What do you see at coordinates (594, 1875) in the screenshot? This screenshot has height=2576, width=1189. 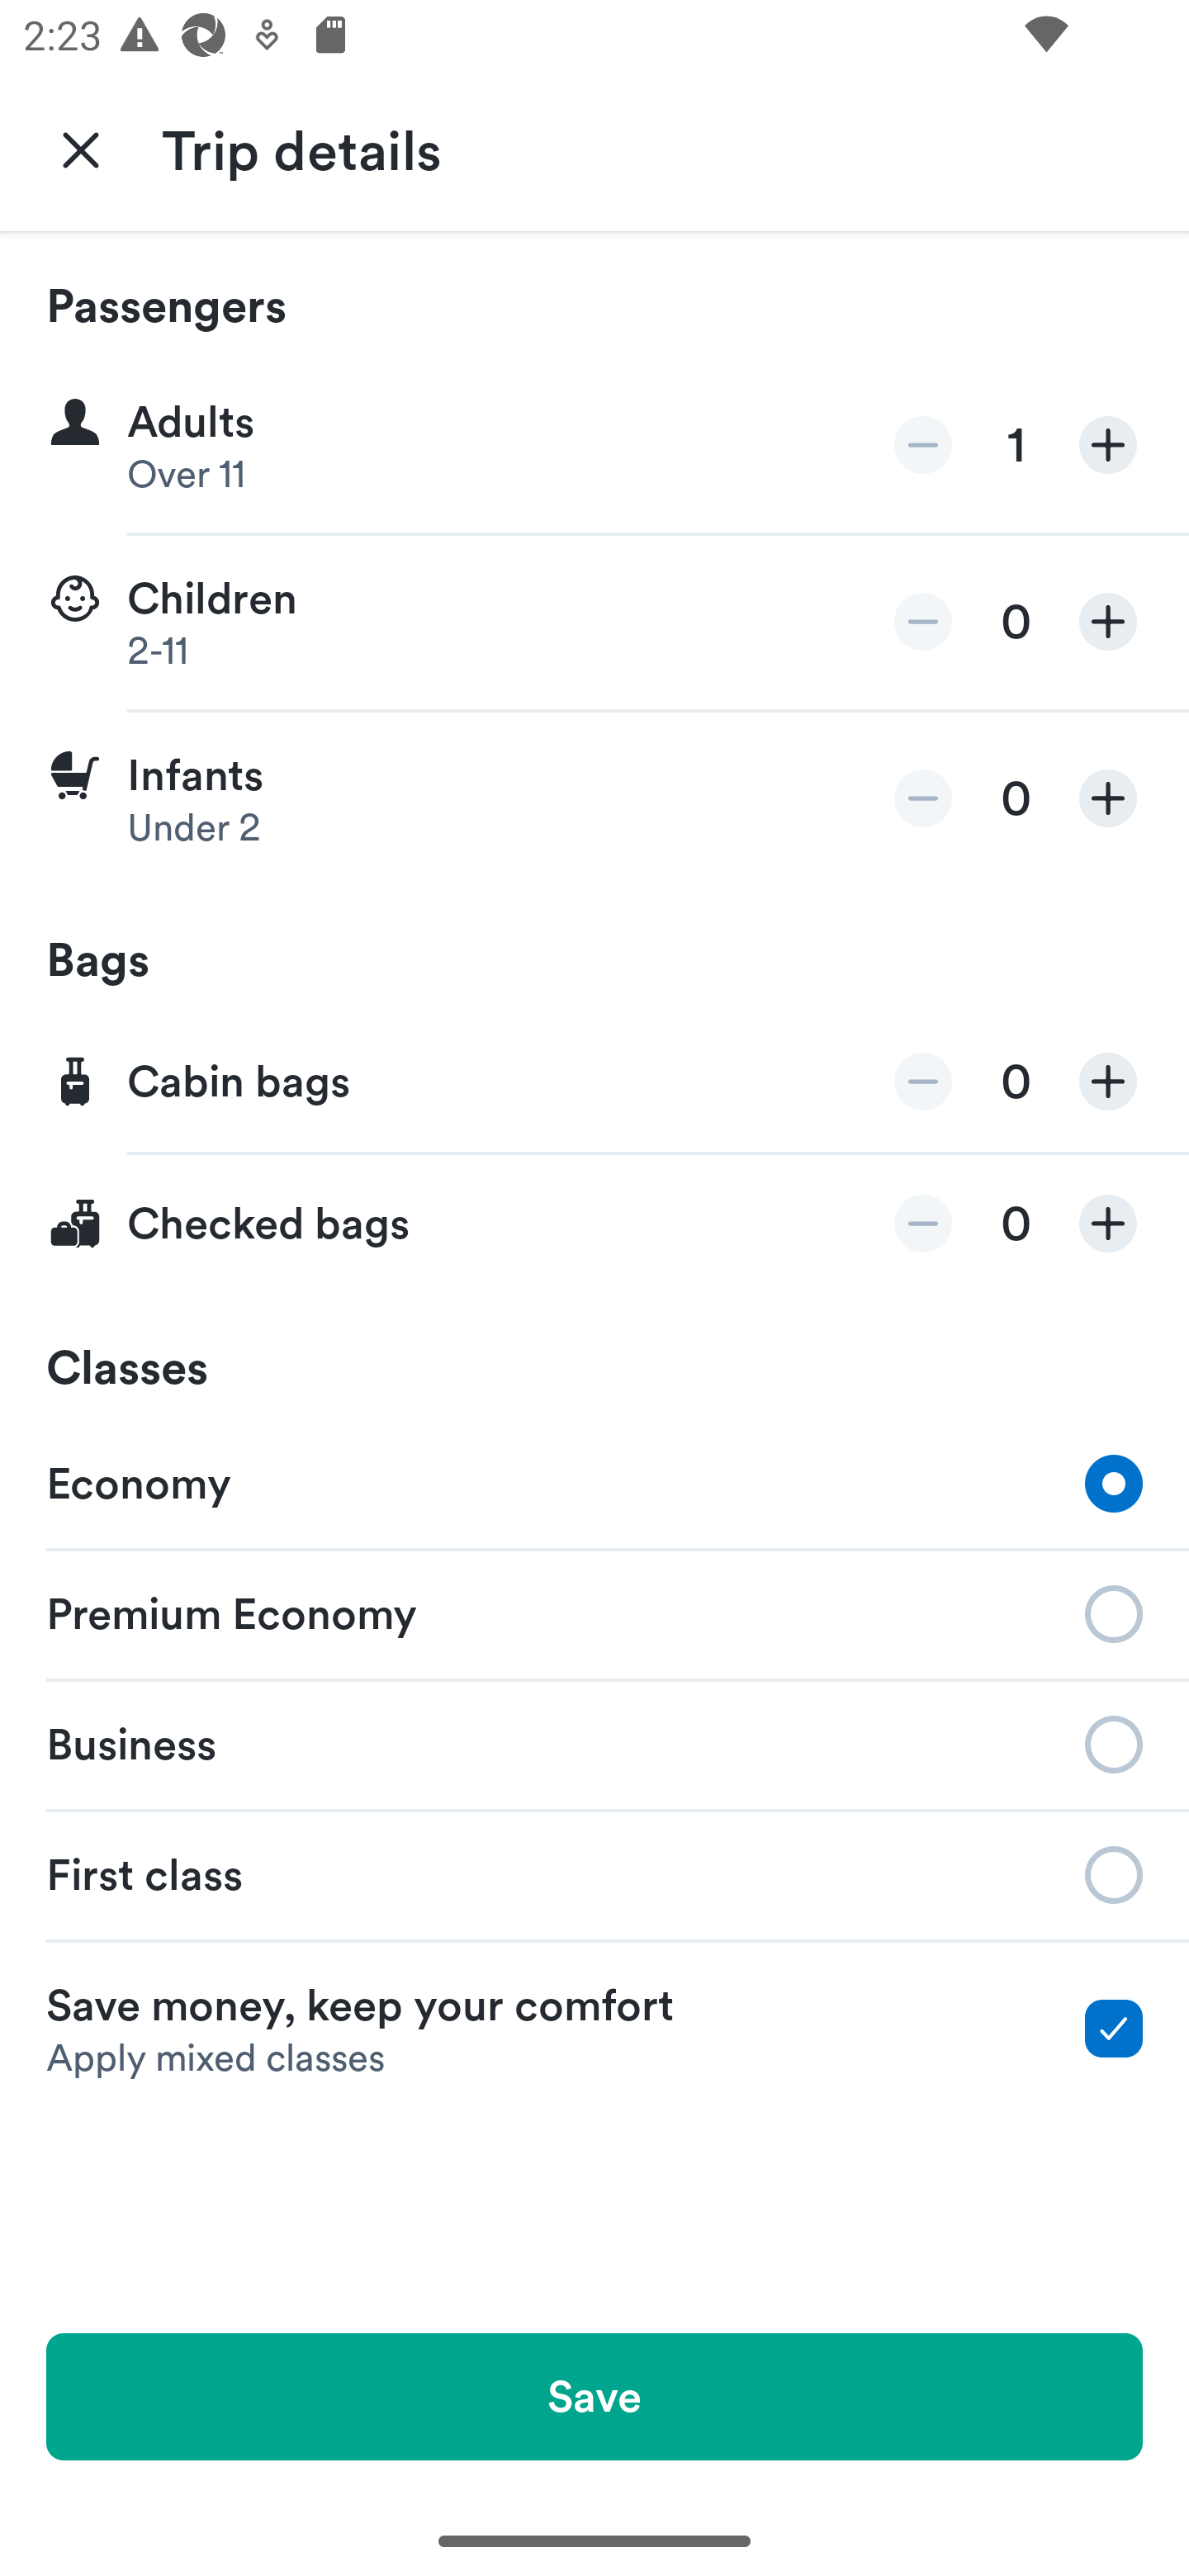 I see `First class` at bounding box center [594, 1875].